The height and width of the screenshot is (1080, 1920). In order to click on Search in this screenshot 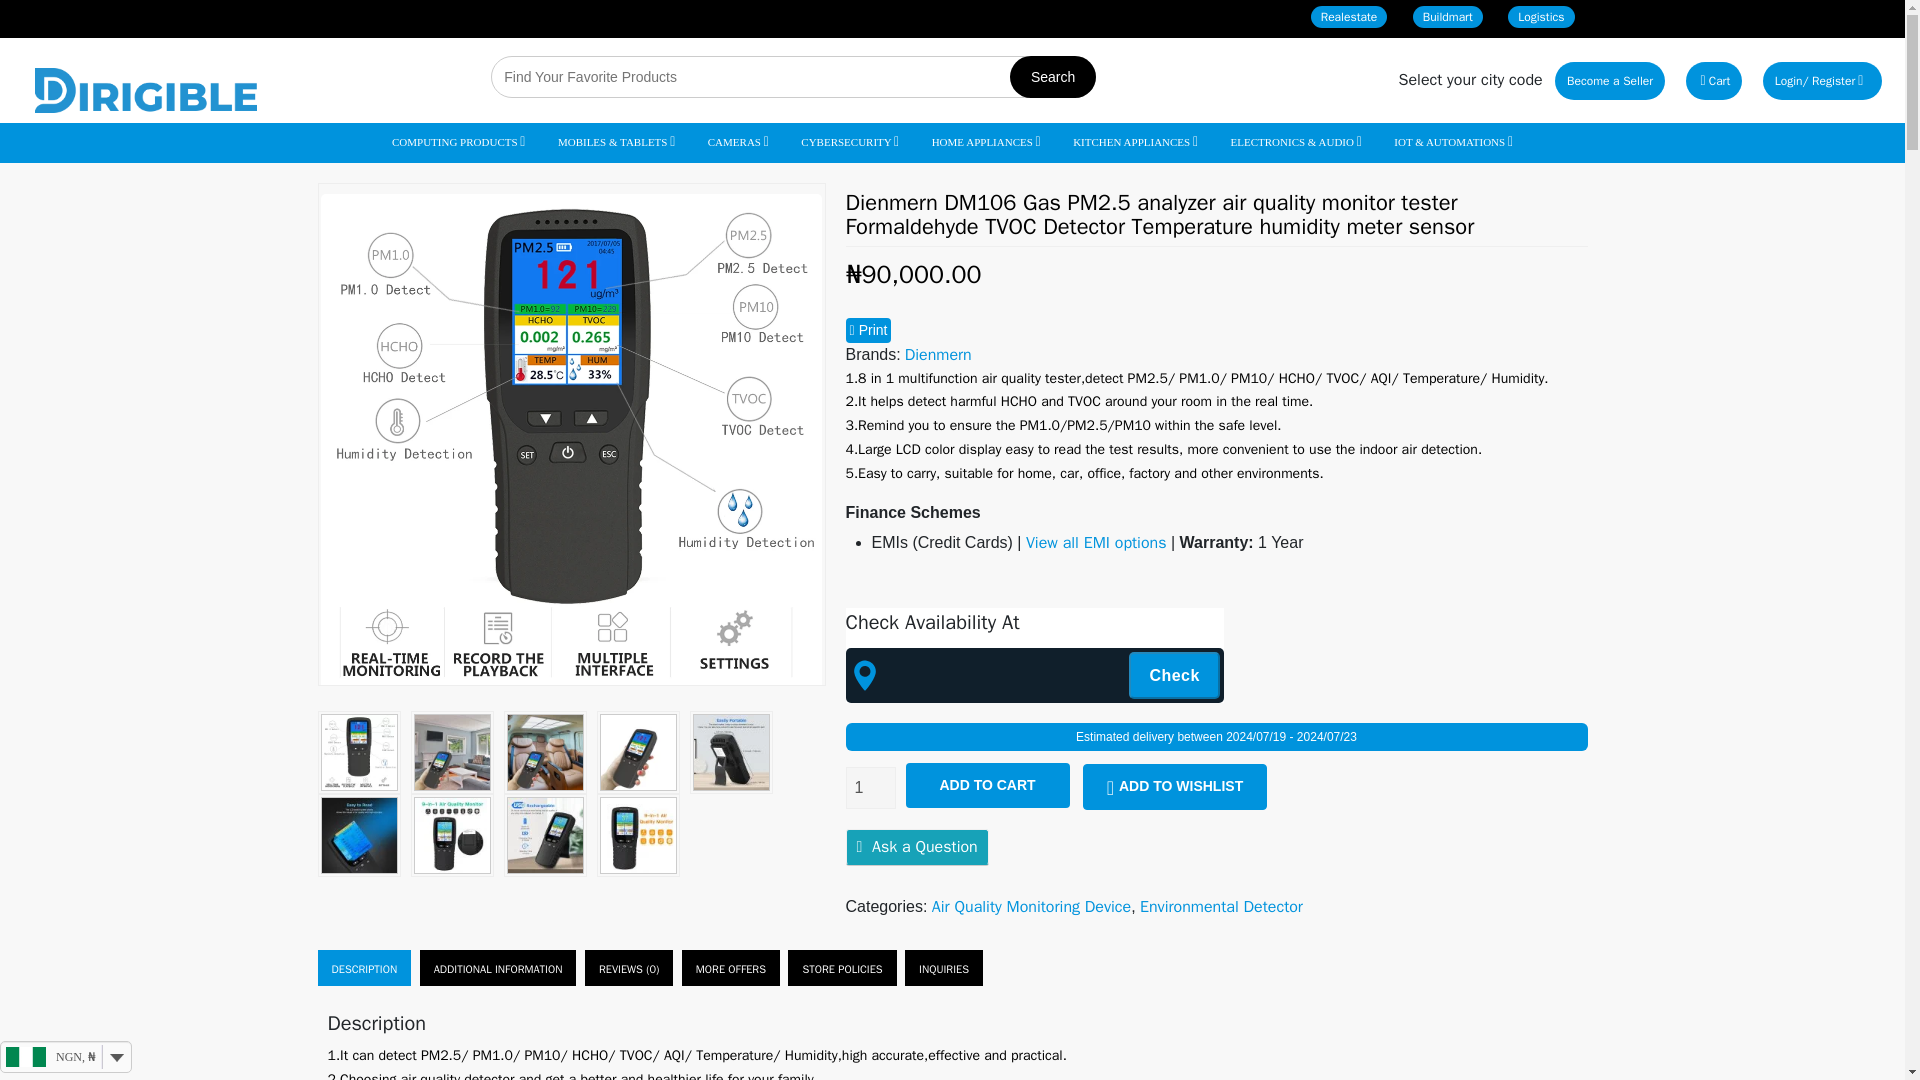, I will do `click(1052, 77)`.